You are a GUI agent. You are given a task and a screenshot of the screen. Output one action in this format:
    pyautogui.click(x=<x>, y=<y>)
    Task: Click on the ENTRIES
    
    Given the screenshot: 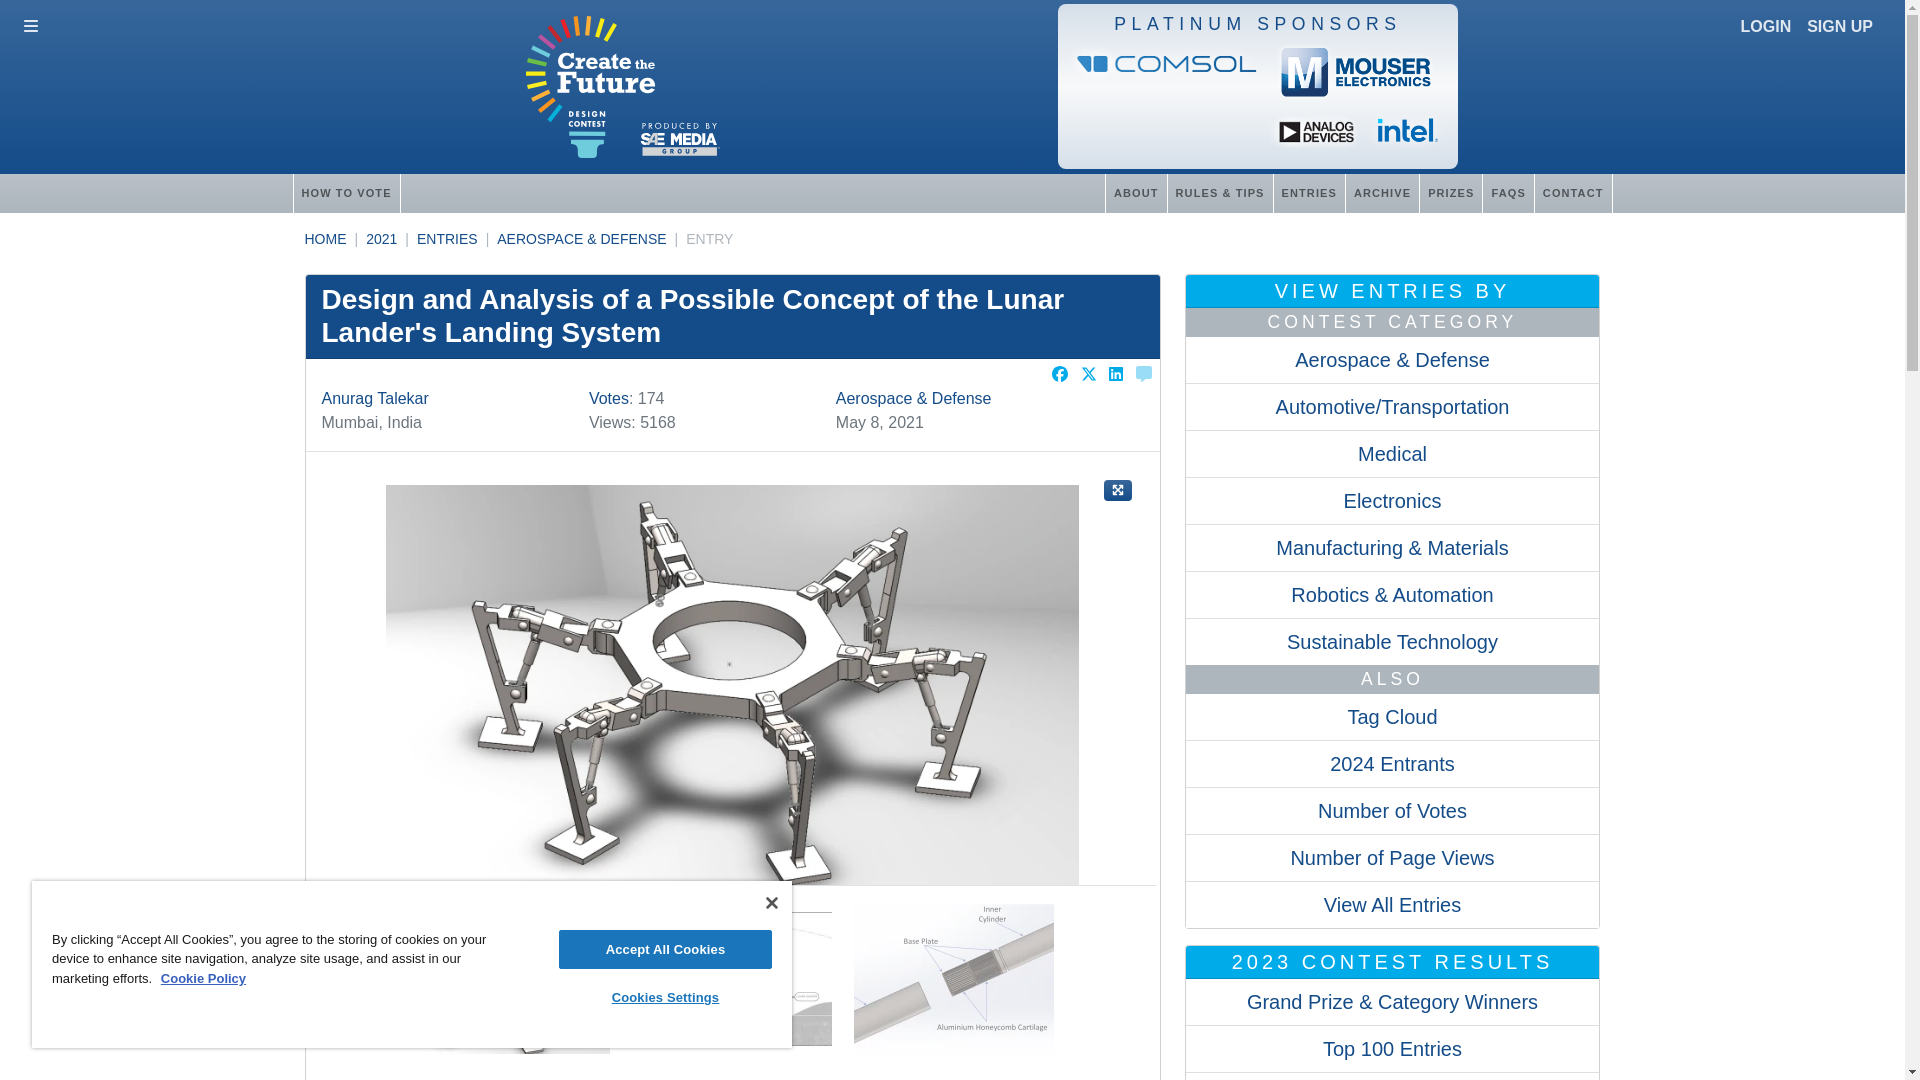 What is the action you would take?
    pyautogui.click(x=1308, y=192)
    